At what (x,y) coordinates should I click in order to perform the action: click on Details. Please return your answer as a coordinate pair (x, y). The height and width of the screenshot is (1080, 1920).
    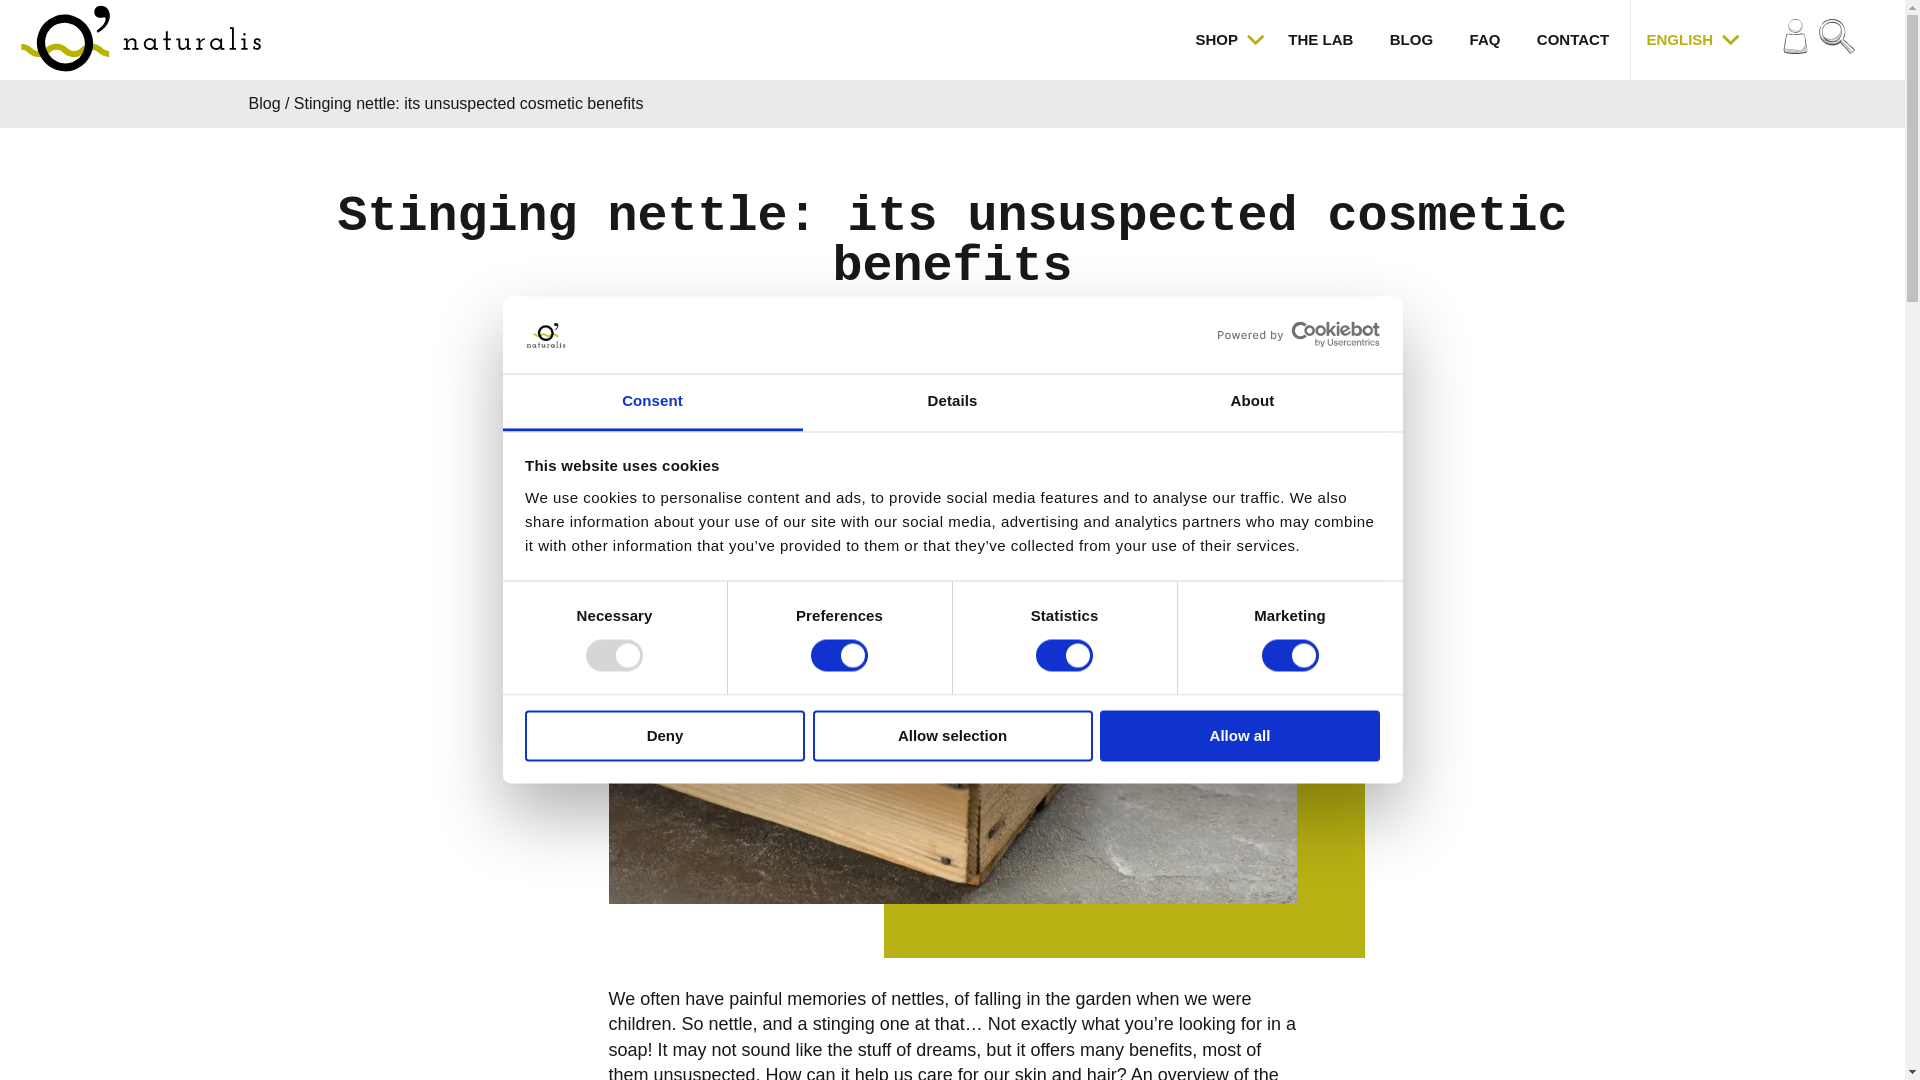
    Looking at the image, I should click on (952, 402).